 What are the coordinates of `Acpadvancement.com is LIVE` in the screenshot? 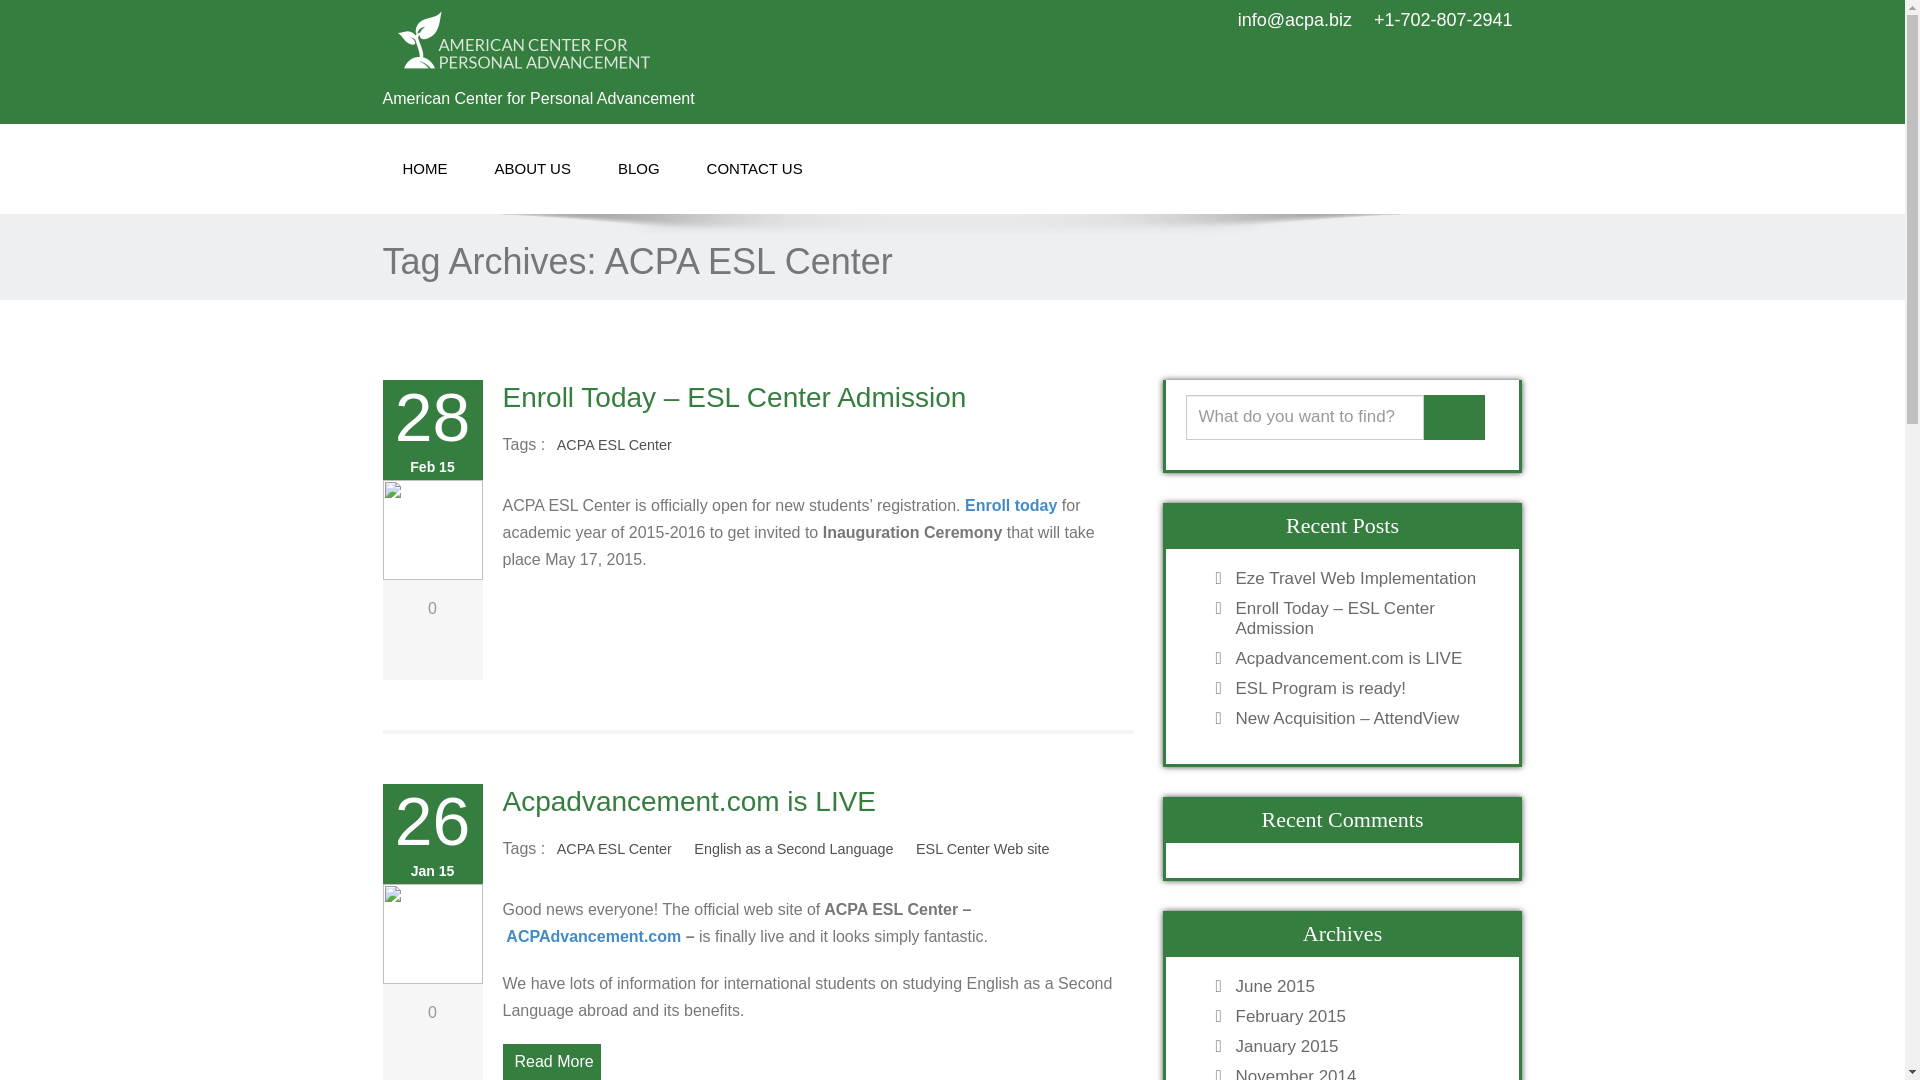 It's located at (688, 801).